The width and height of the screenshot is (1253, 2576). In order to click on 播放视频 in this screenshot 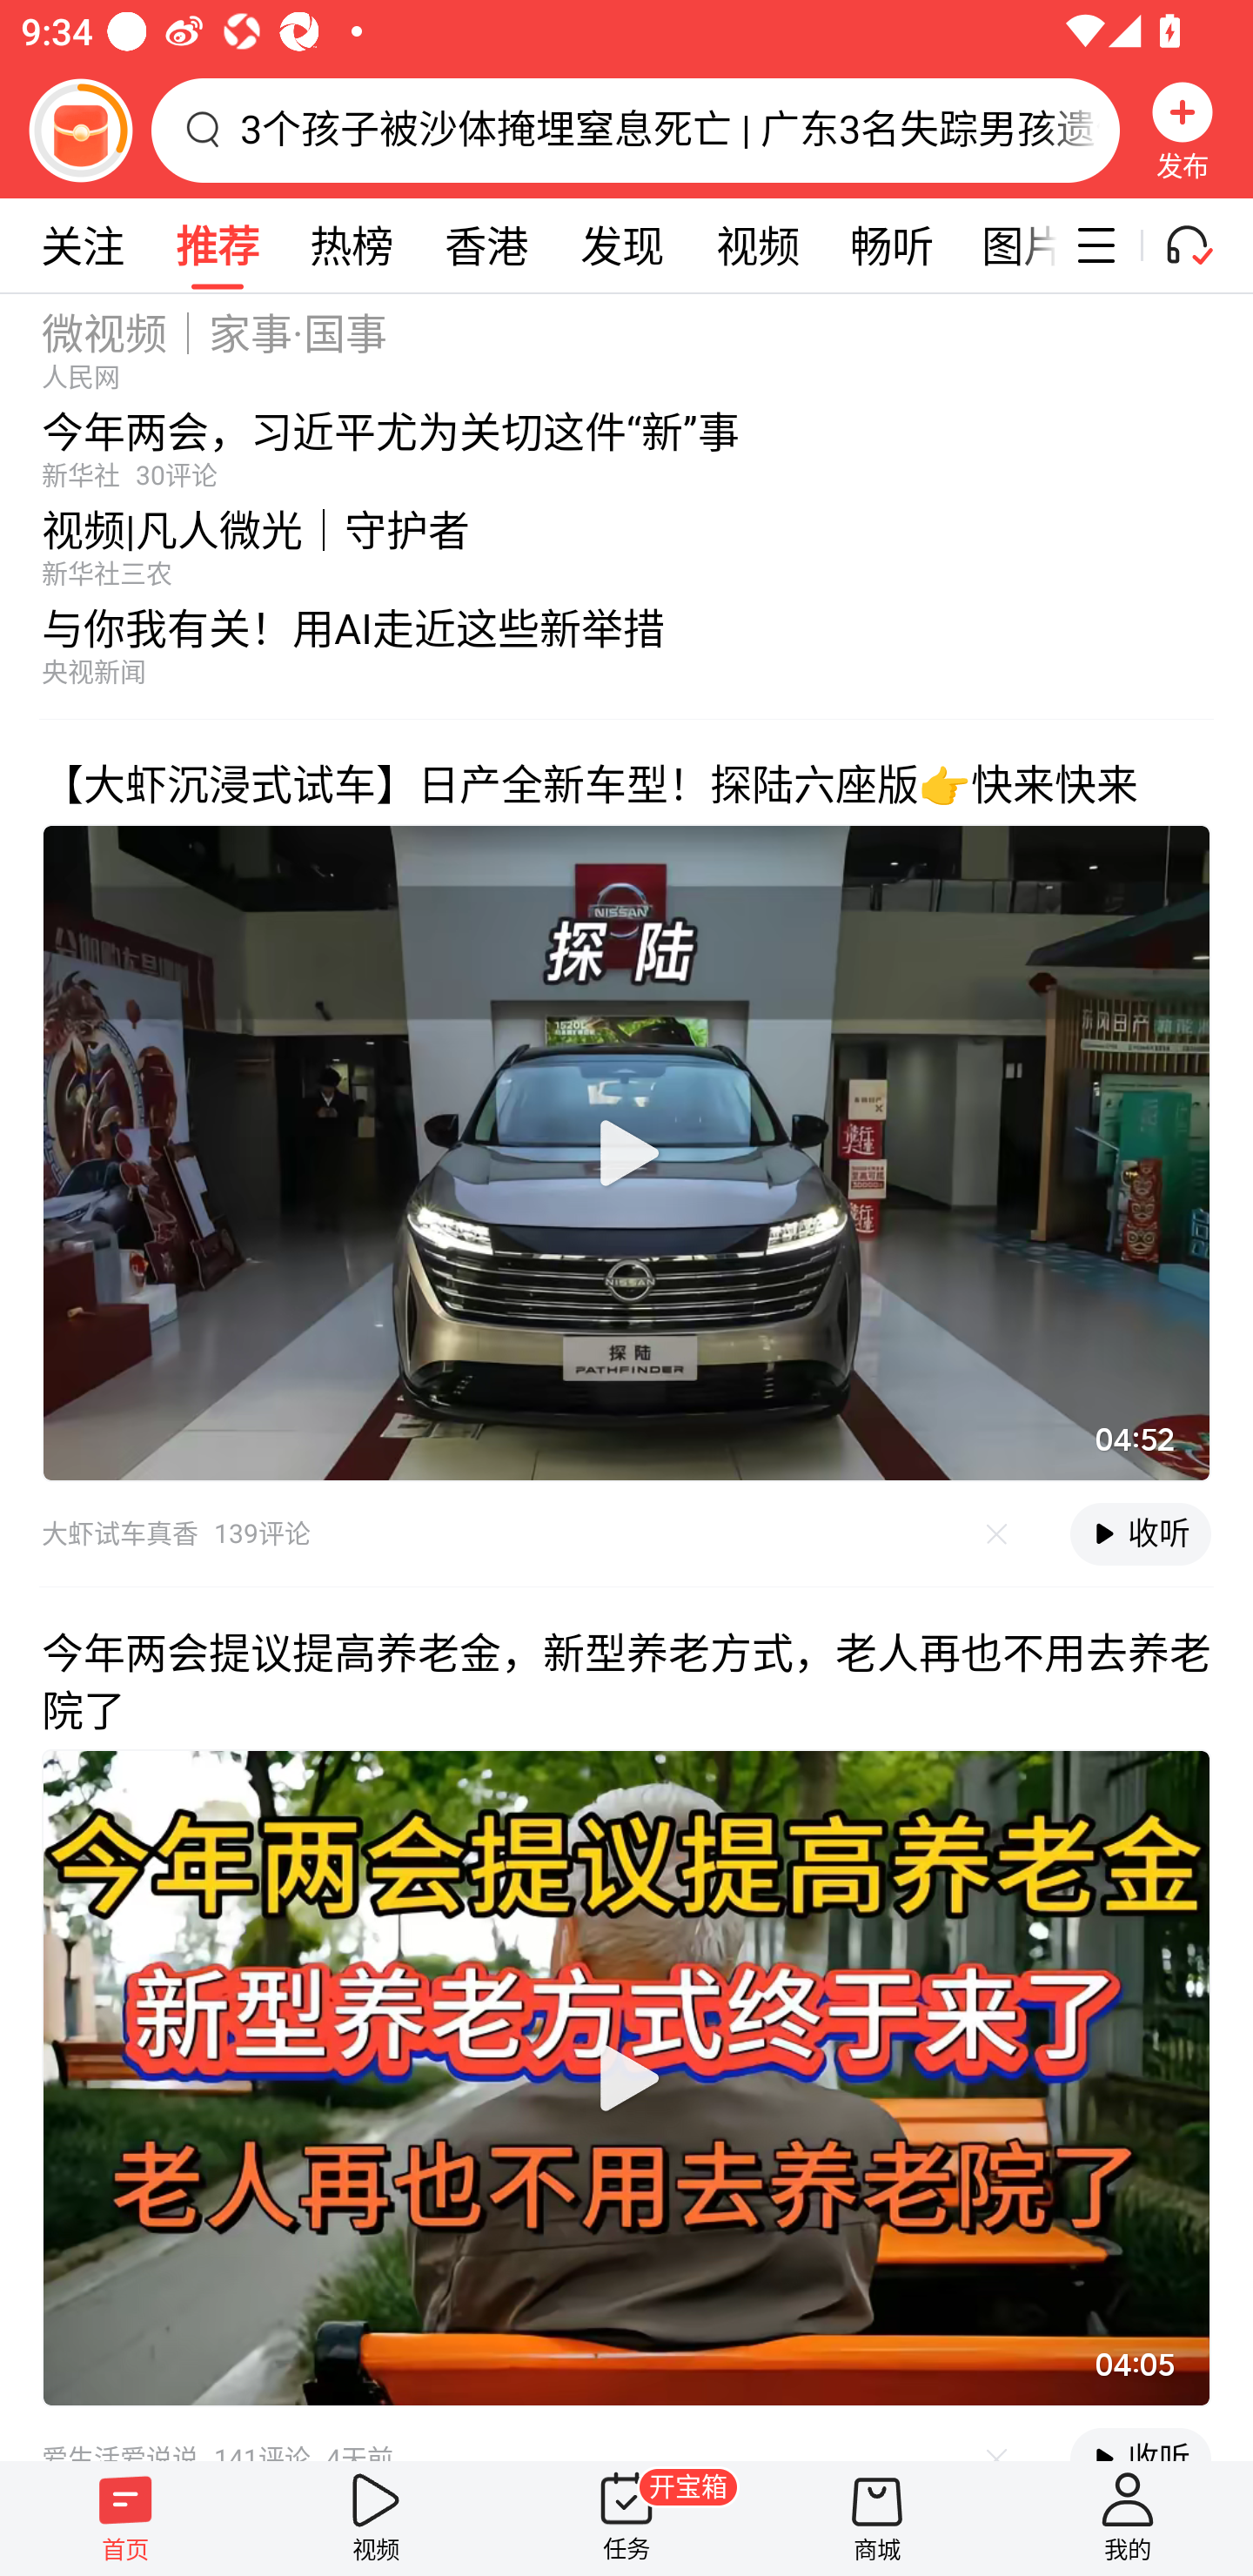, I will do `click(626, 2076)`.